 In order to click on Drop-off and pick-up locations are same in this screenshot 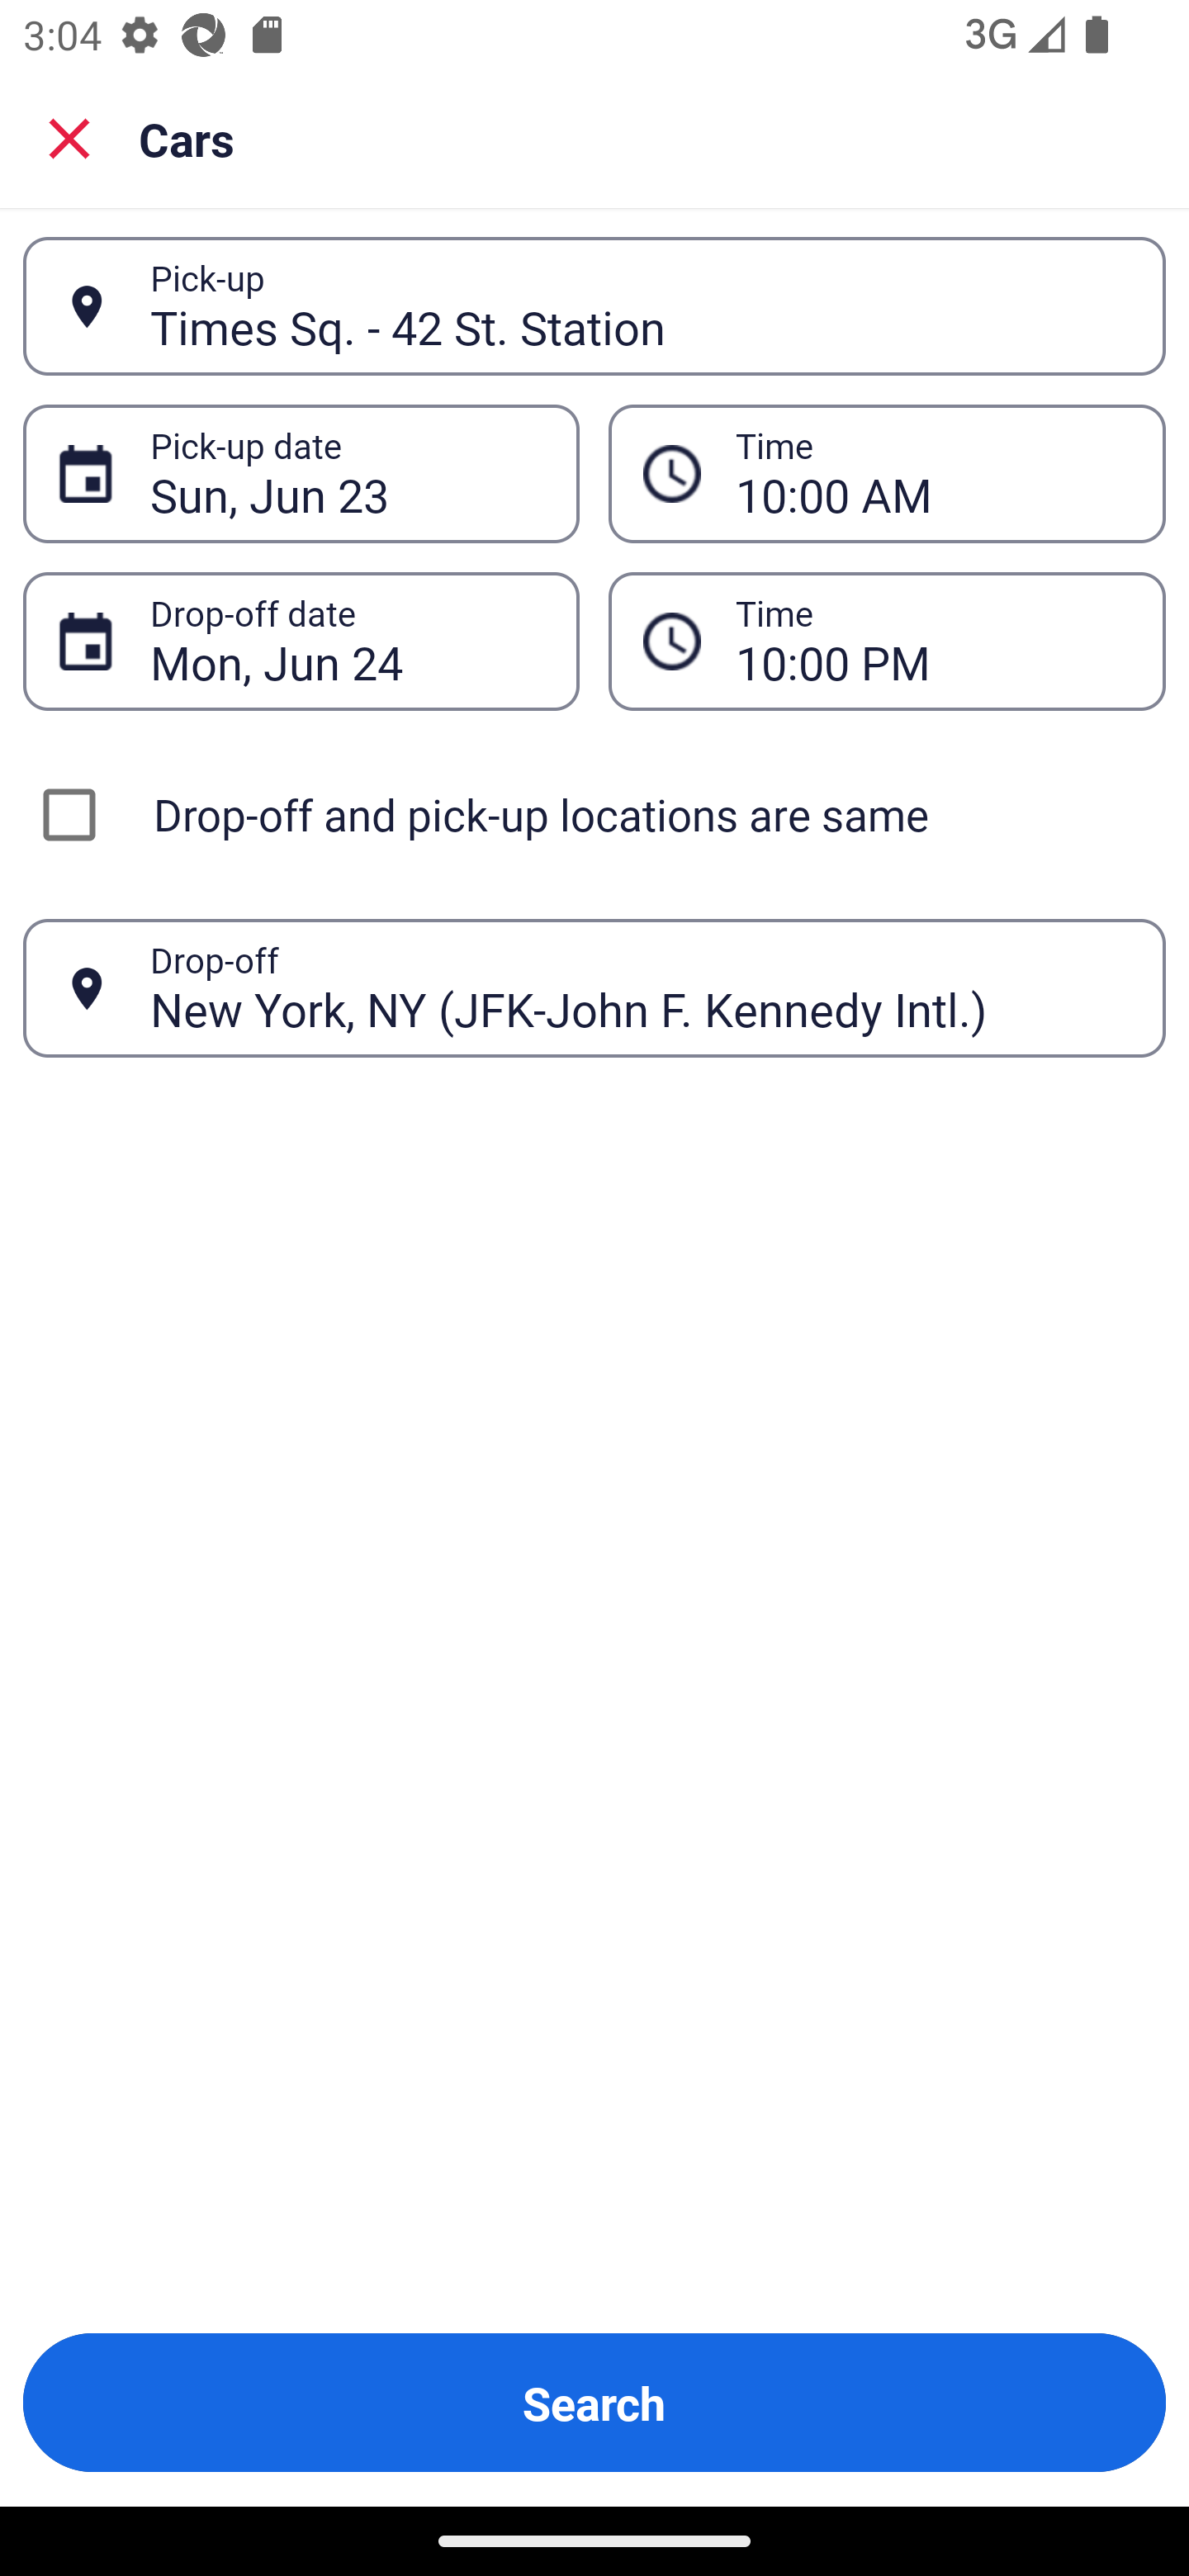, I will do `click(594, 814)`.